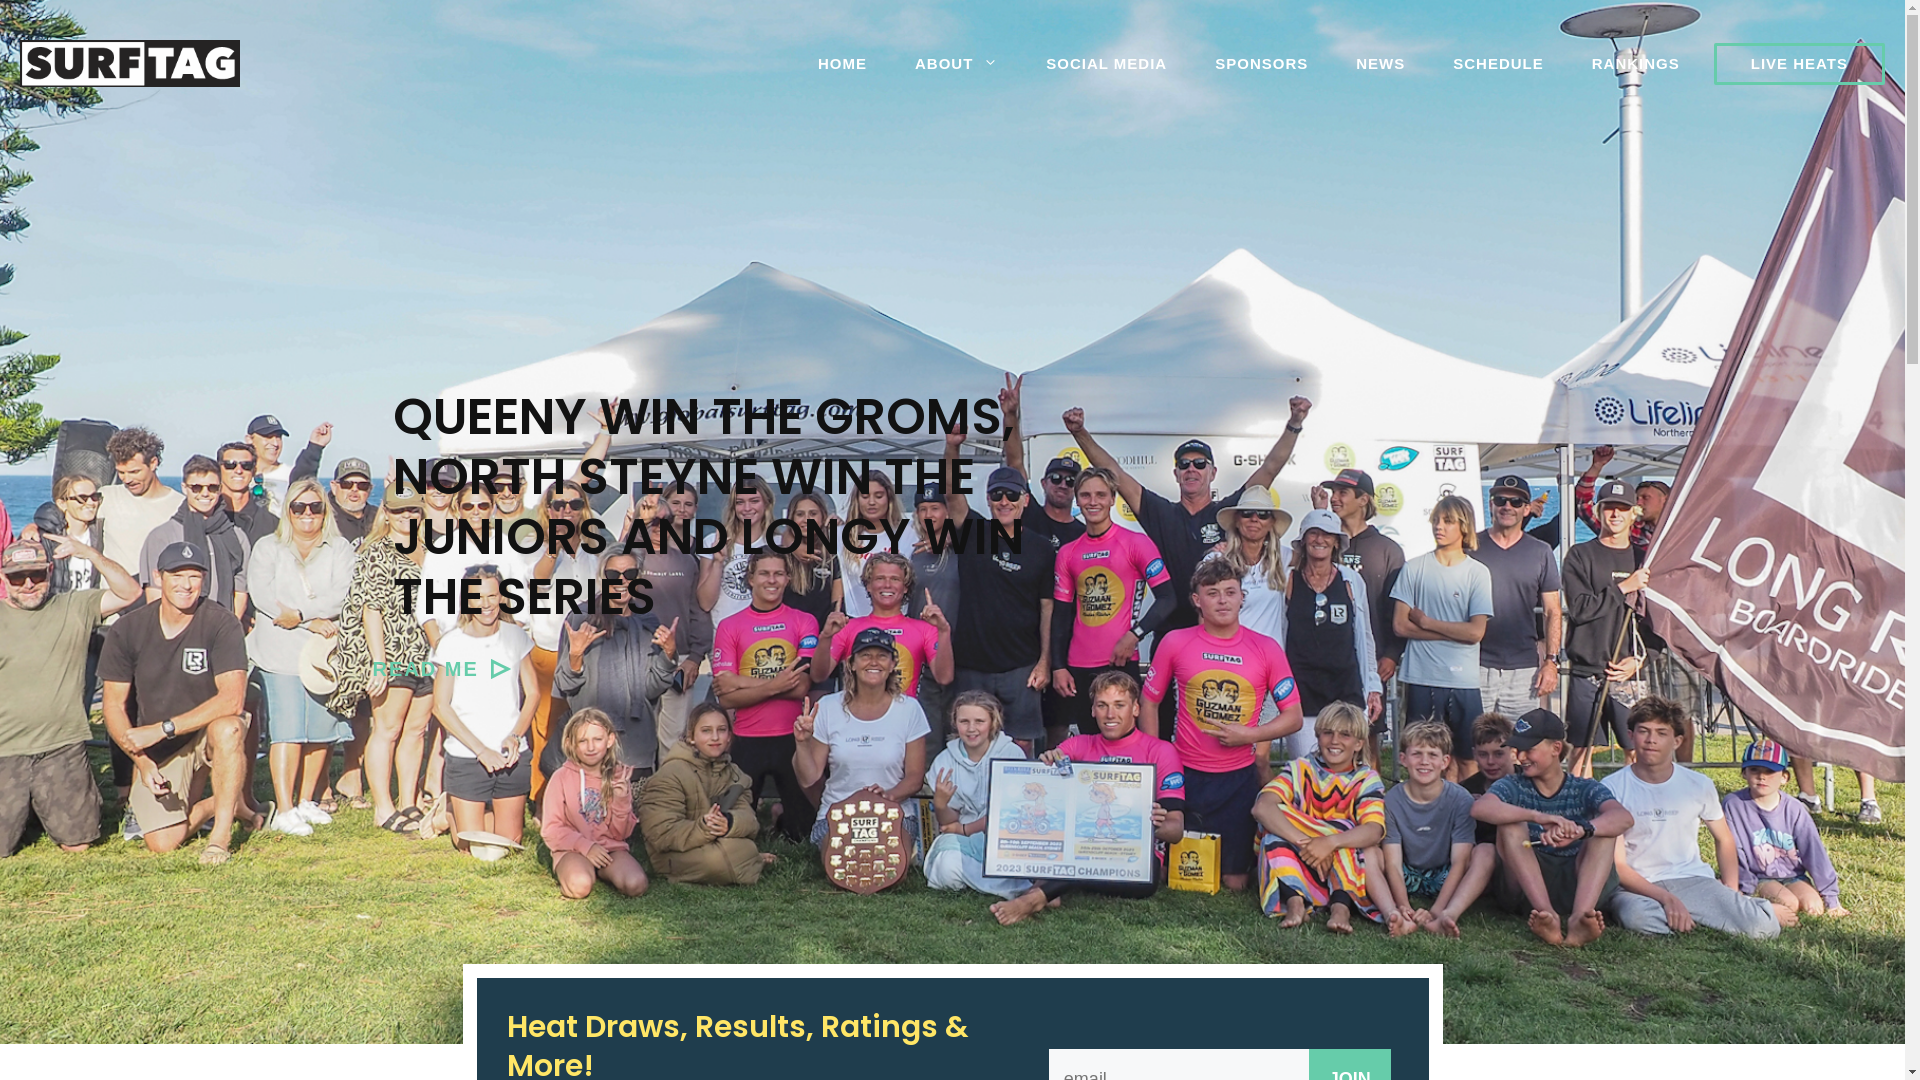  I want to click on ABOUT, so click(956, 64).